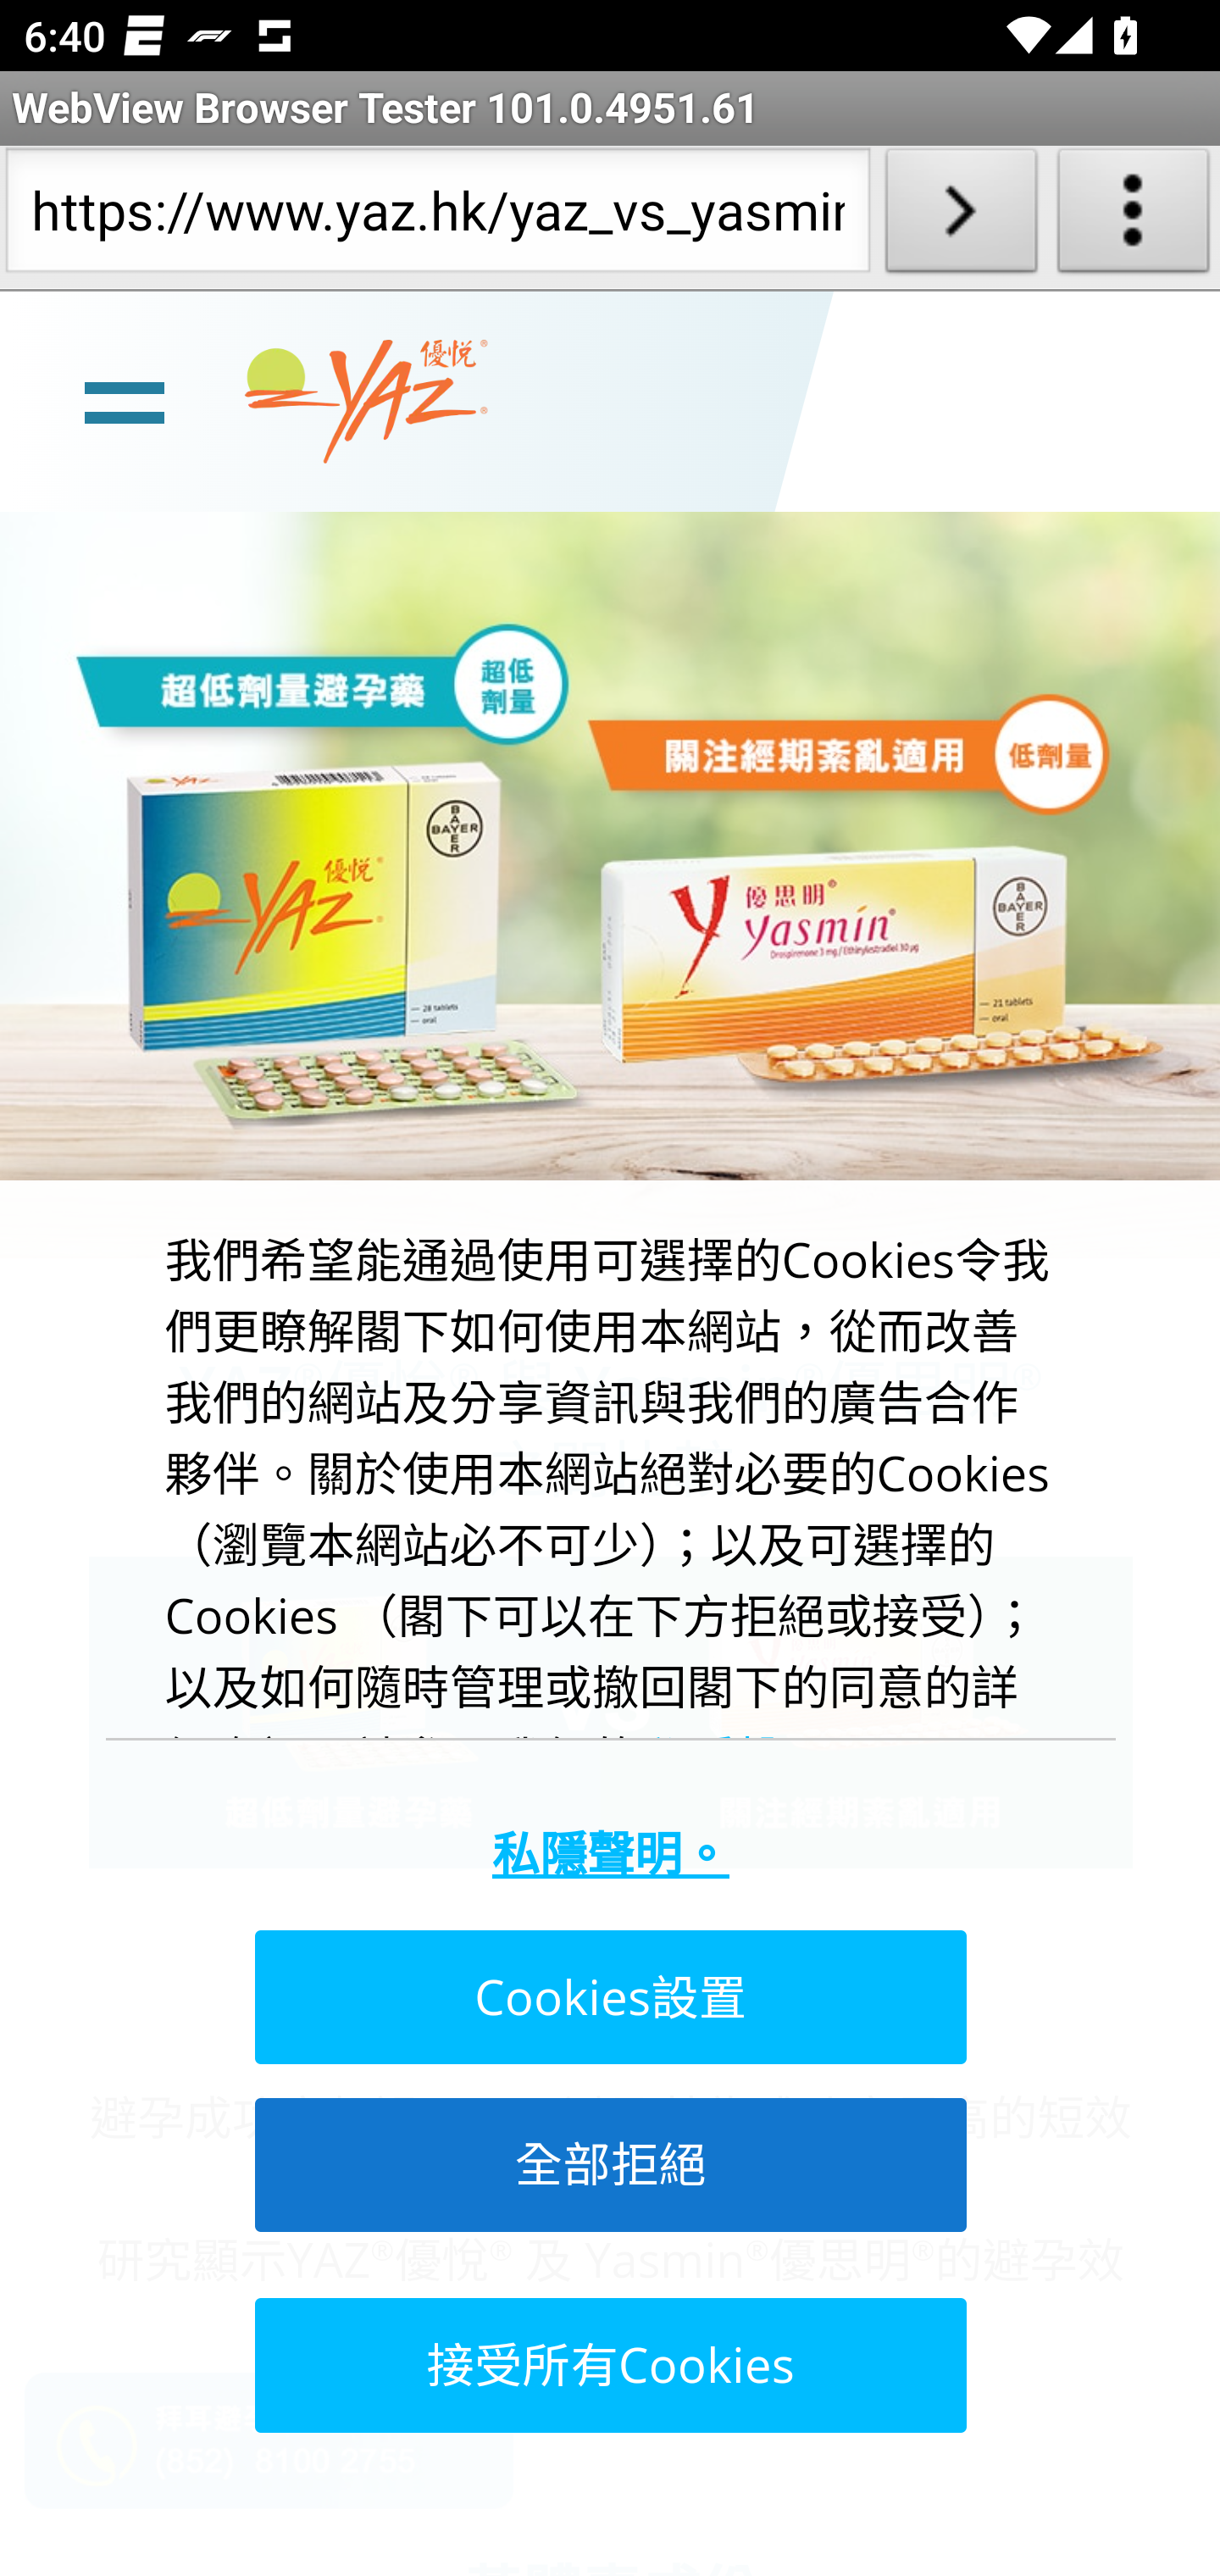 Image resolution: width=1220 pixels, height=2576 pixels. I want to click on www.yaz, so click(366, 402).